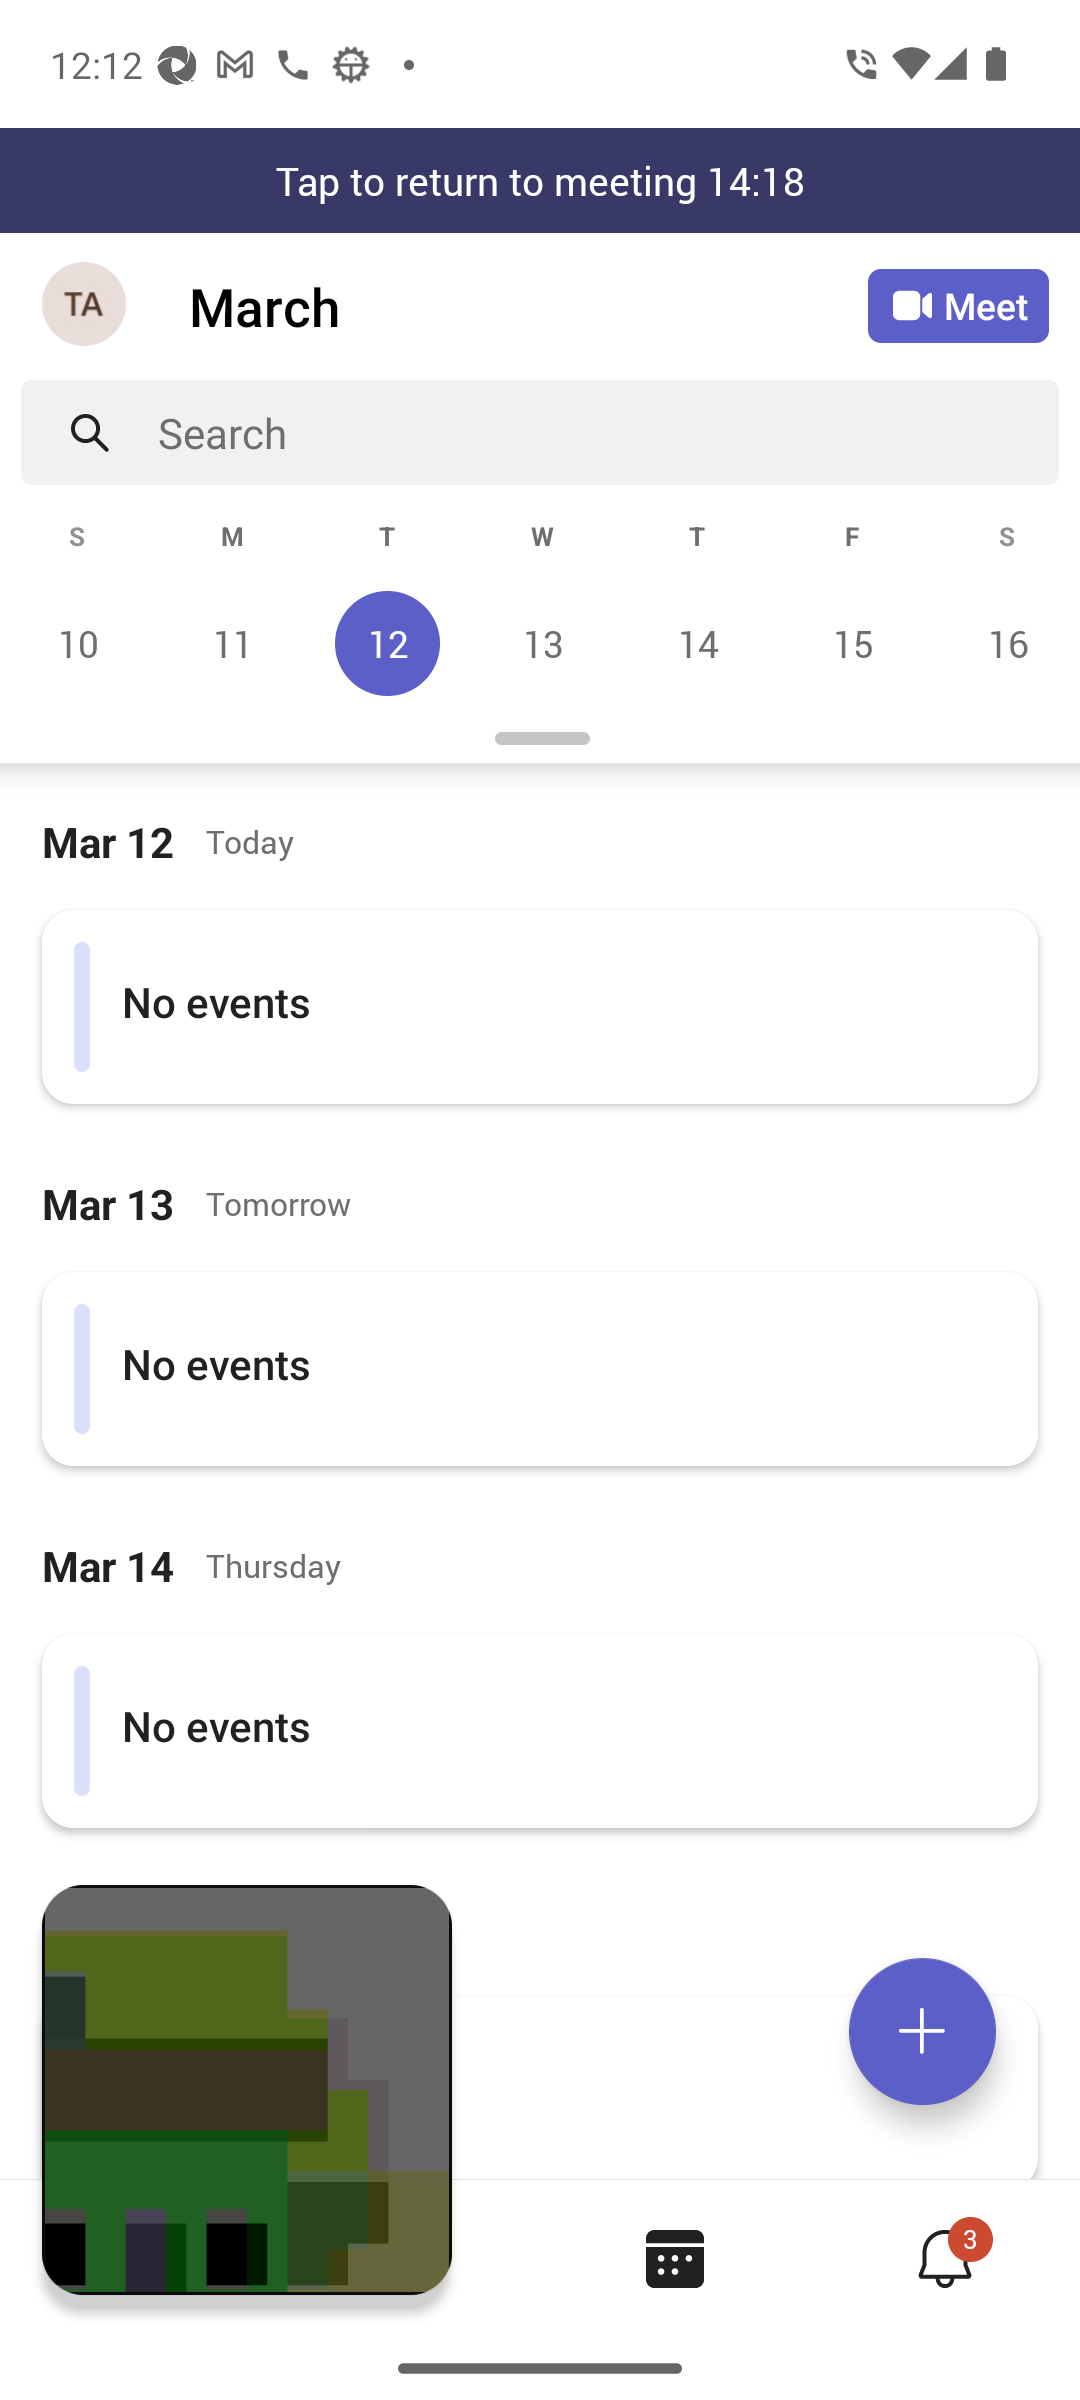 This screenshot has width=1080, height=2400. I want to click on Thursday, March 14 14, so click(697, 643).